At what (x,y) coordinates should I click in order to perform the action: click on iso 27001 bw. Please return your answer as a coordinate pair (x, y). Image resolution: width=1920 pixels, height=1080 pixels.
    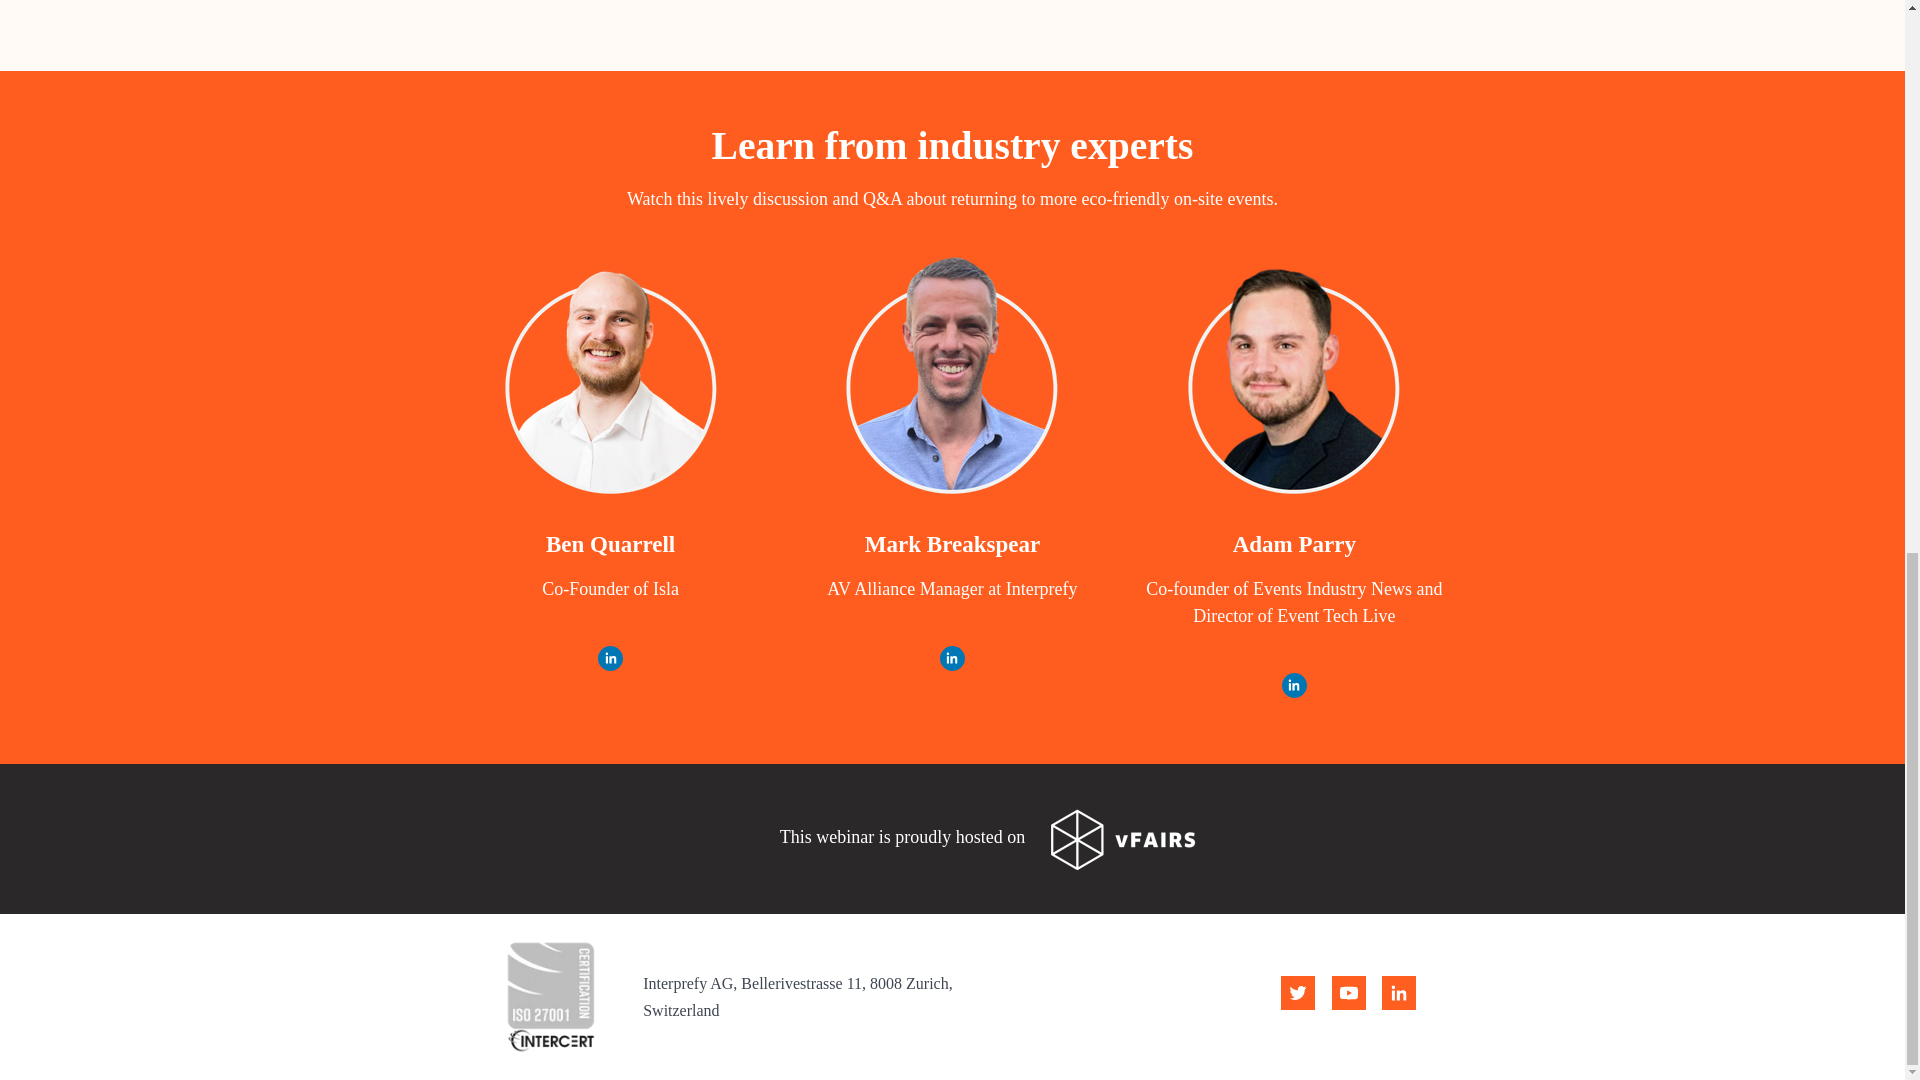
    Looking at the image, I should click on (550, 996).